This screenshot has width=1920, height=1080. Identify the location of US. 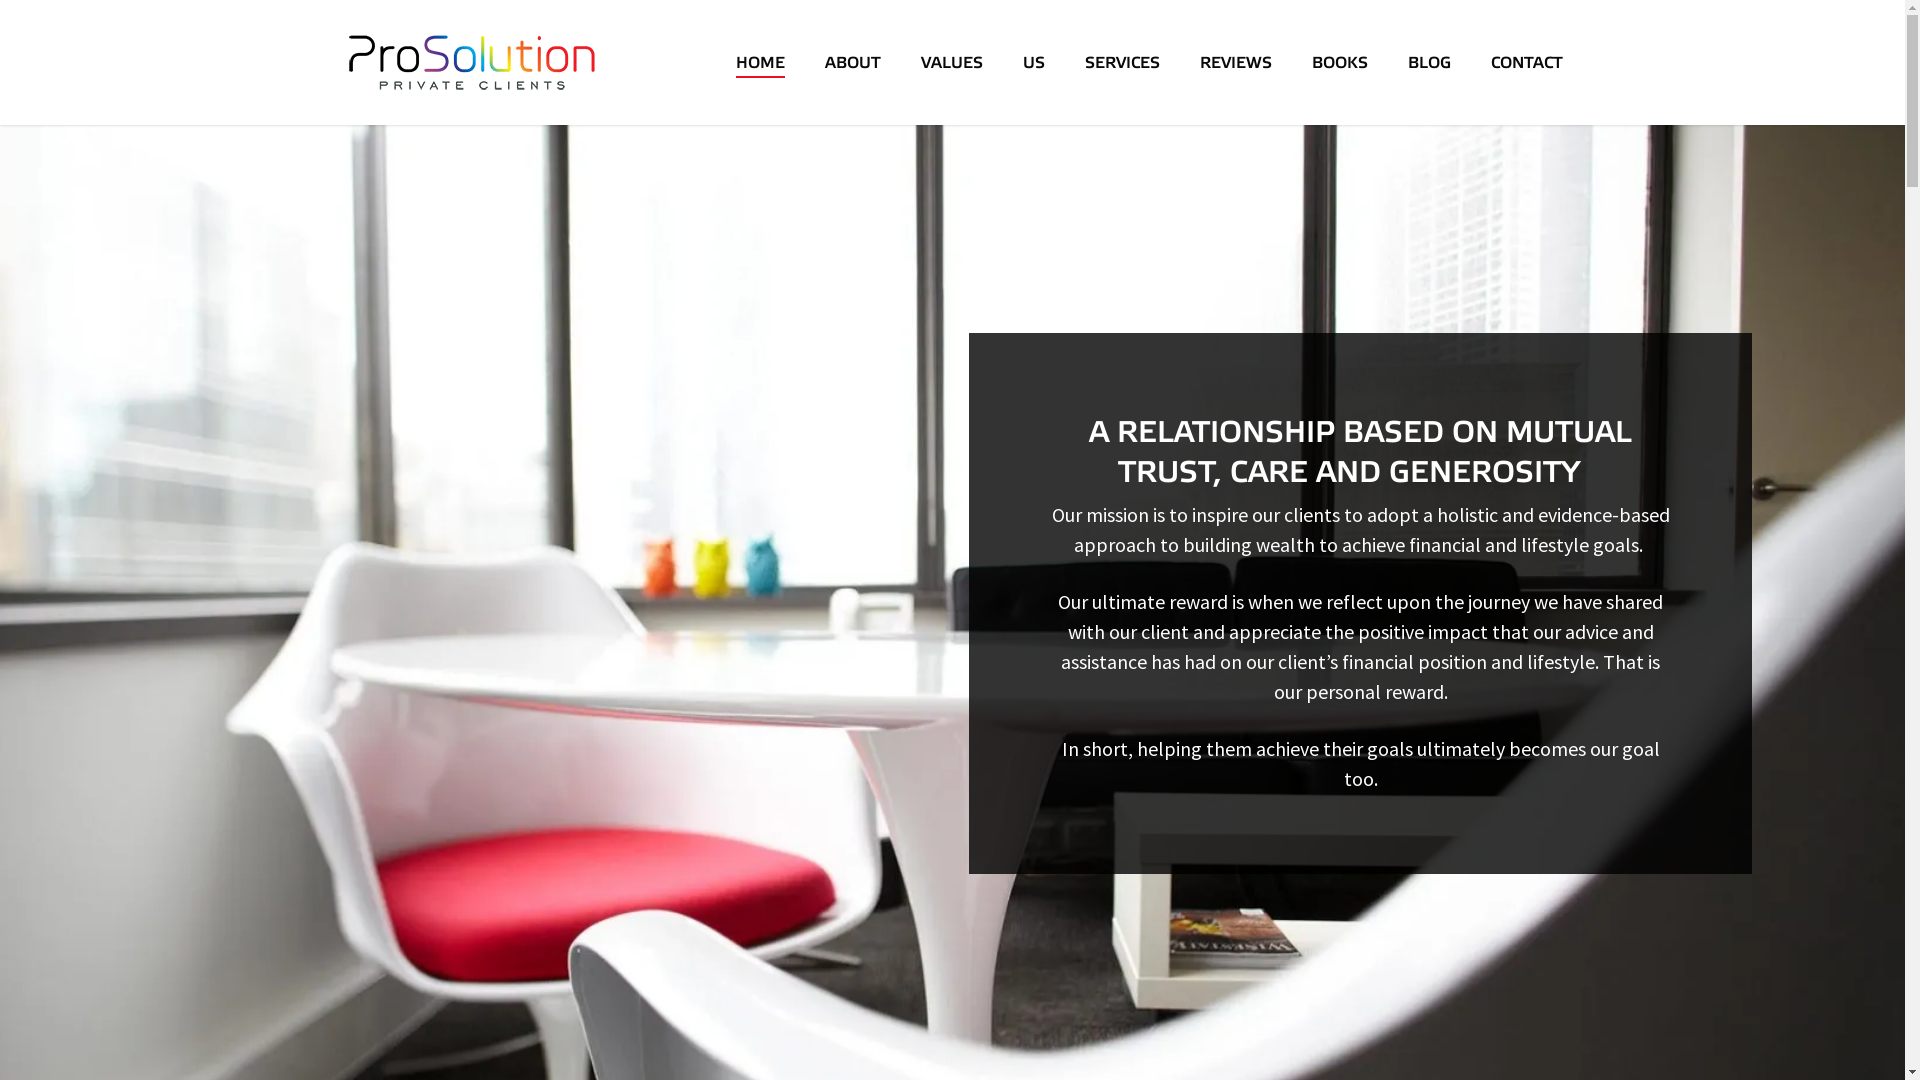
(1033, 62).